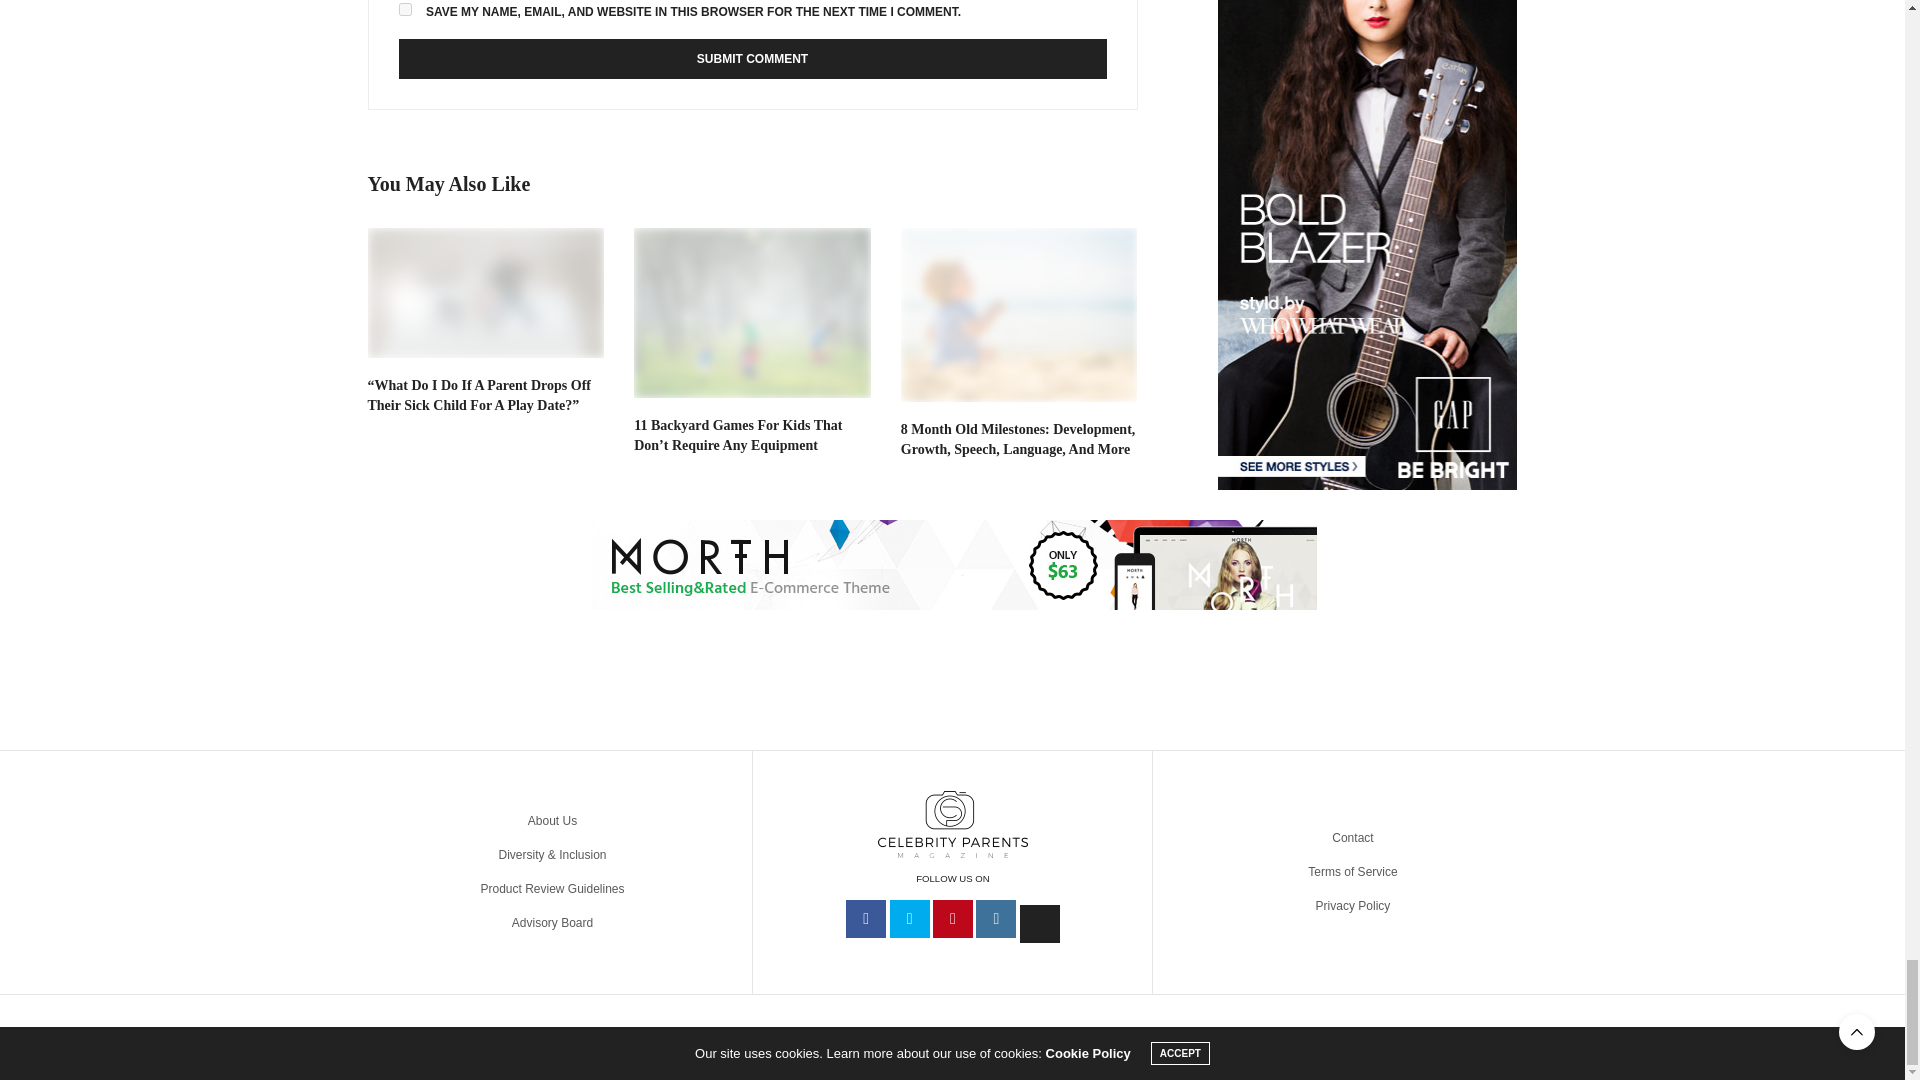 This screenshot has height=1080, width=1920. Describe the element at coordinates (751, 58) in the screenshot. I see `Submit Comment` at that location.